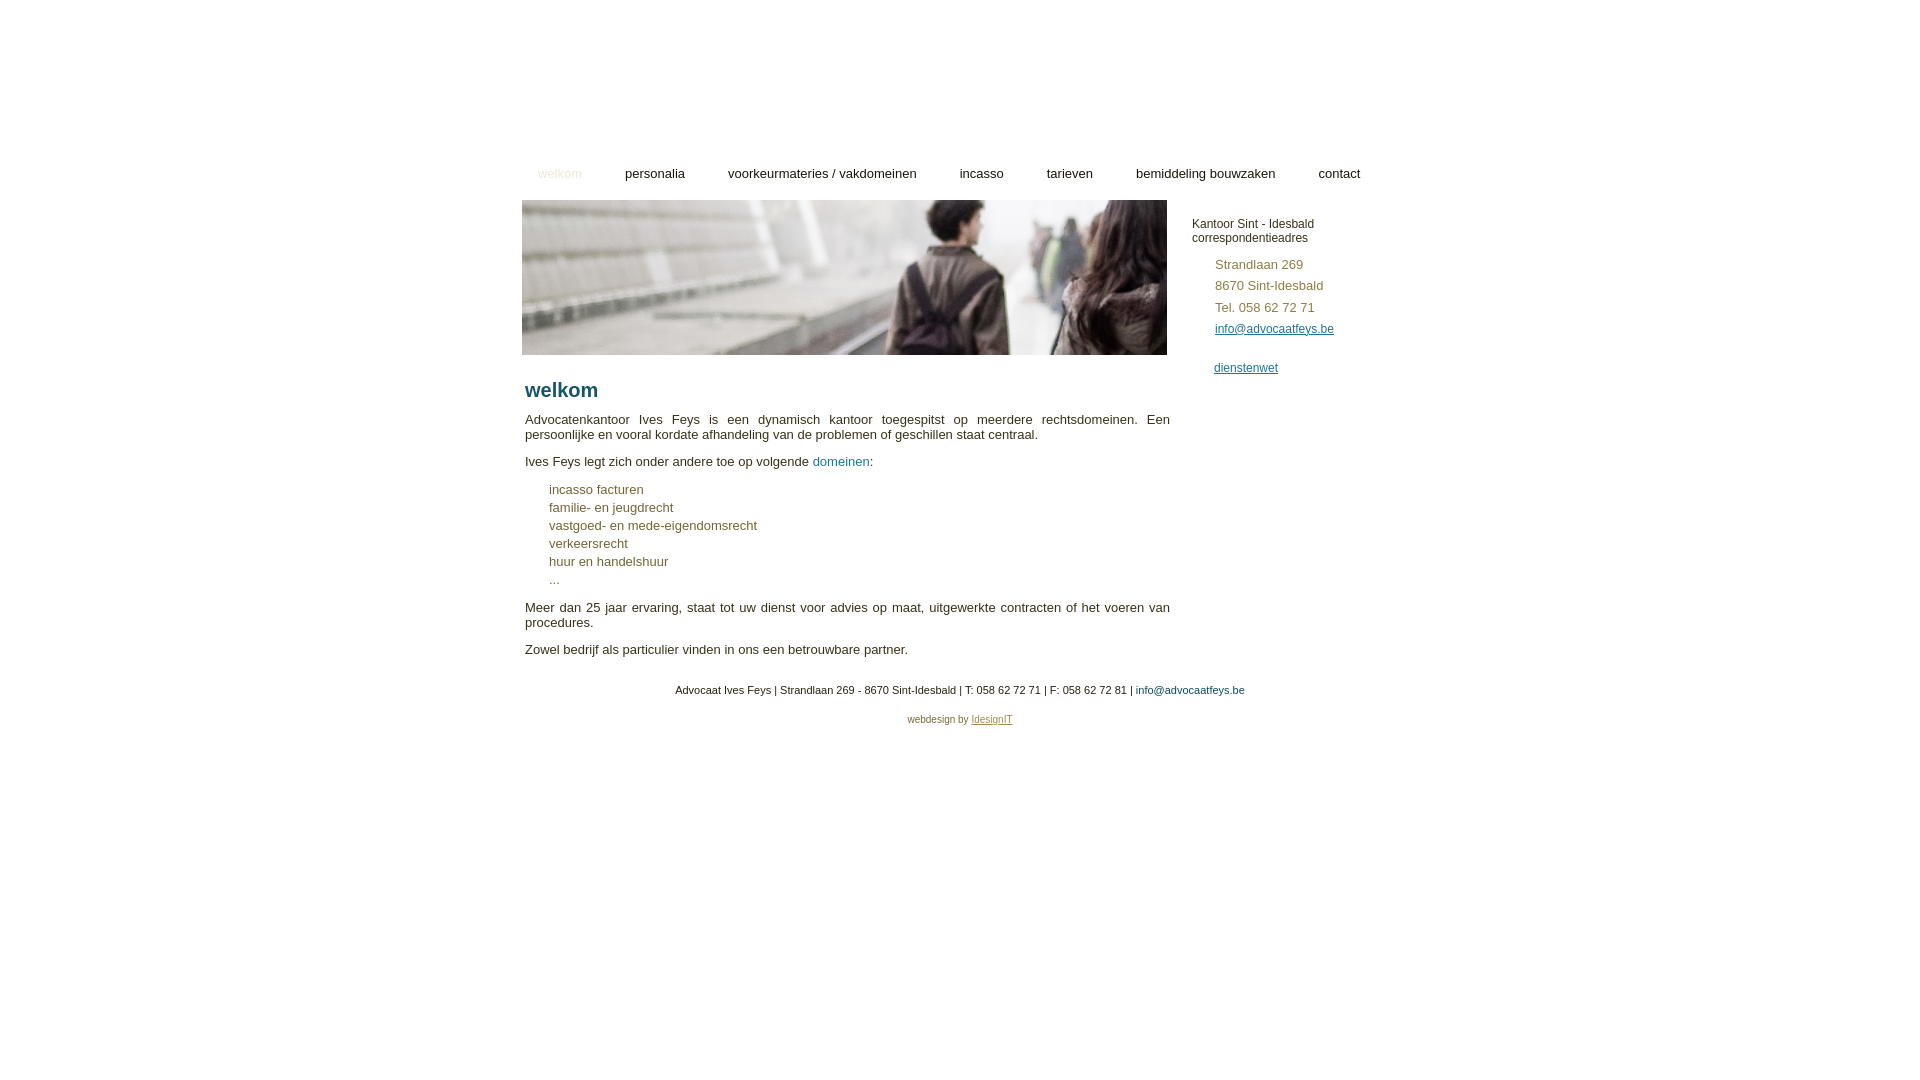 This screenshot has height=1080, width=1920. I want to click on bemiddeling bouwzaken, so click(1206, 174).